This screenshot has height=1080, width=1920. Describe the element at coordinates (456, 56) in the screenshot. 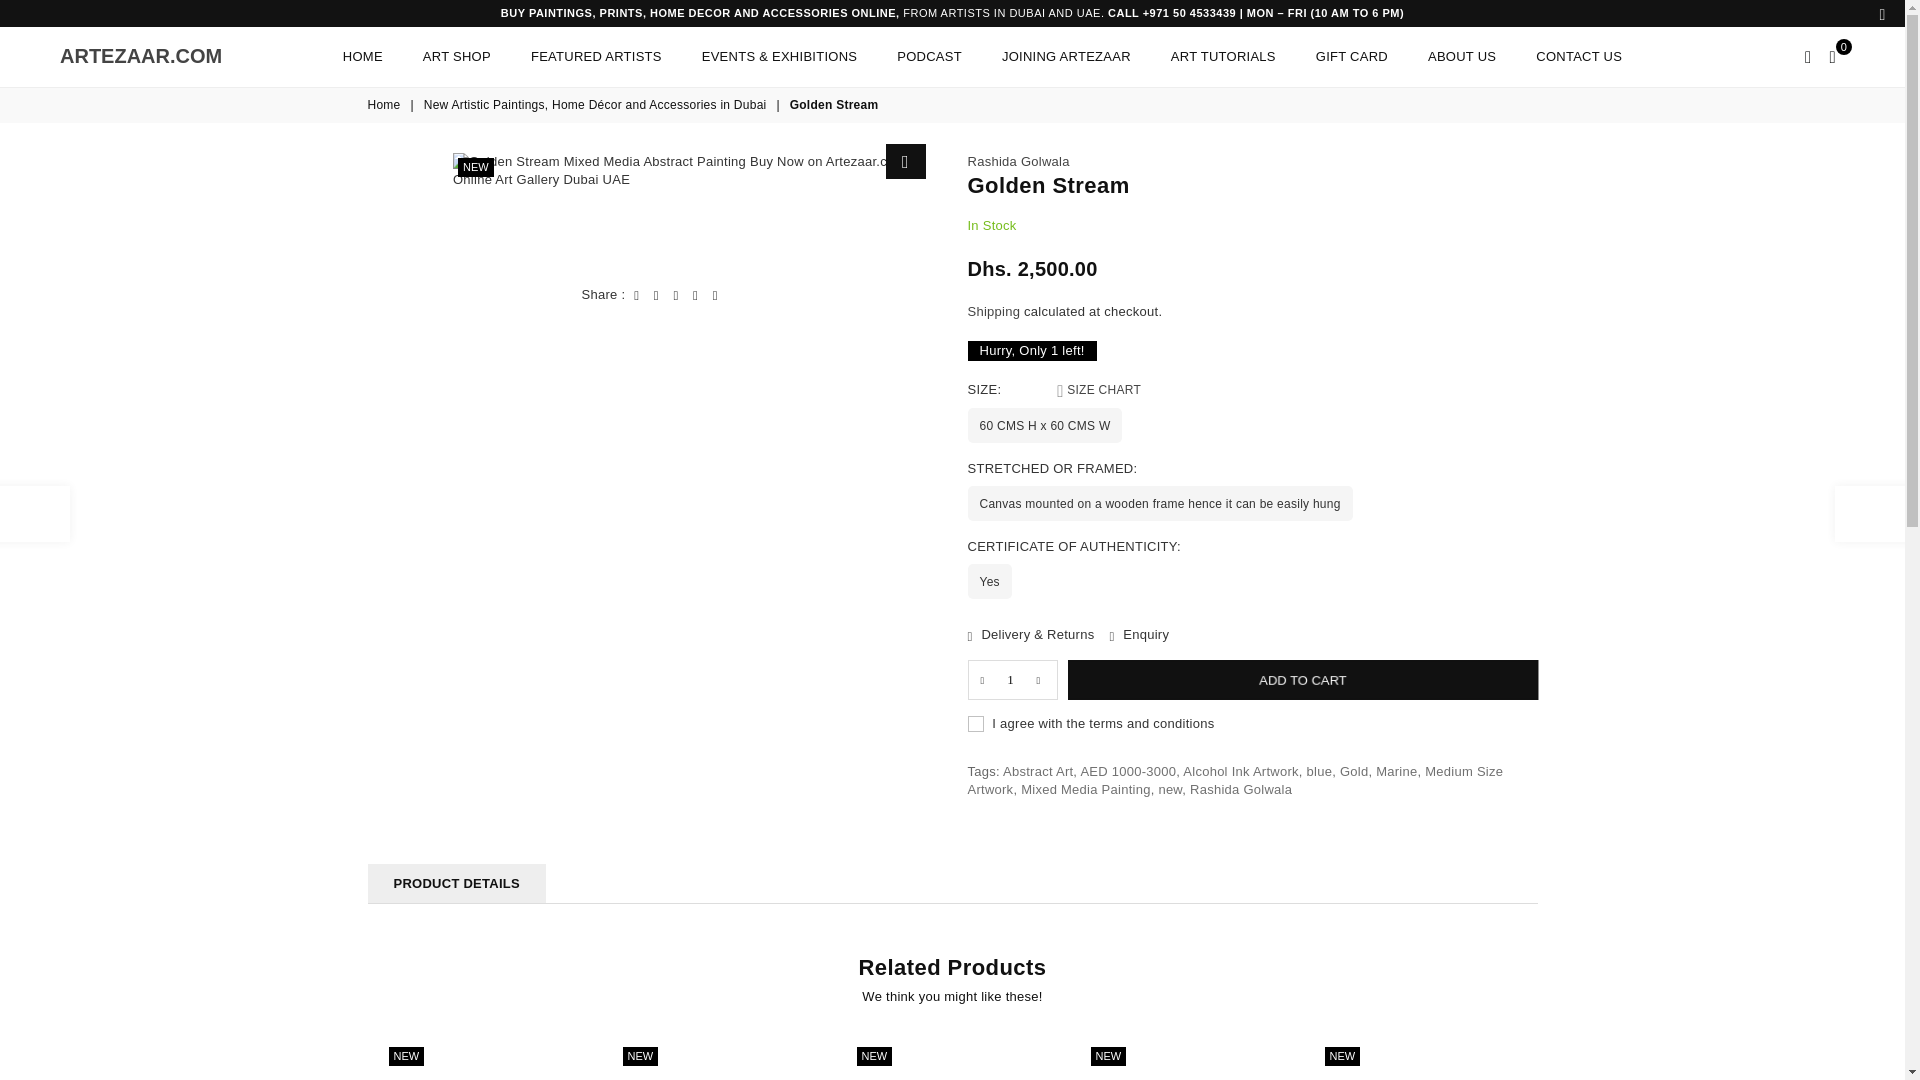

I see `ART SHOP` at that location.